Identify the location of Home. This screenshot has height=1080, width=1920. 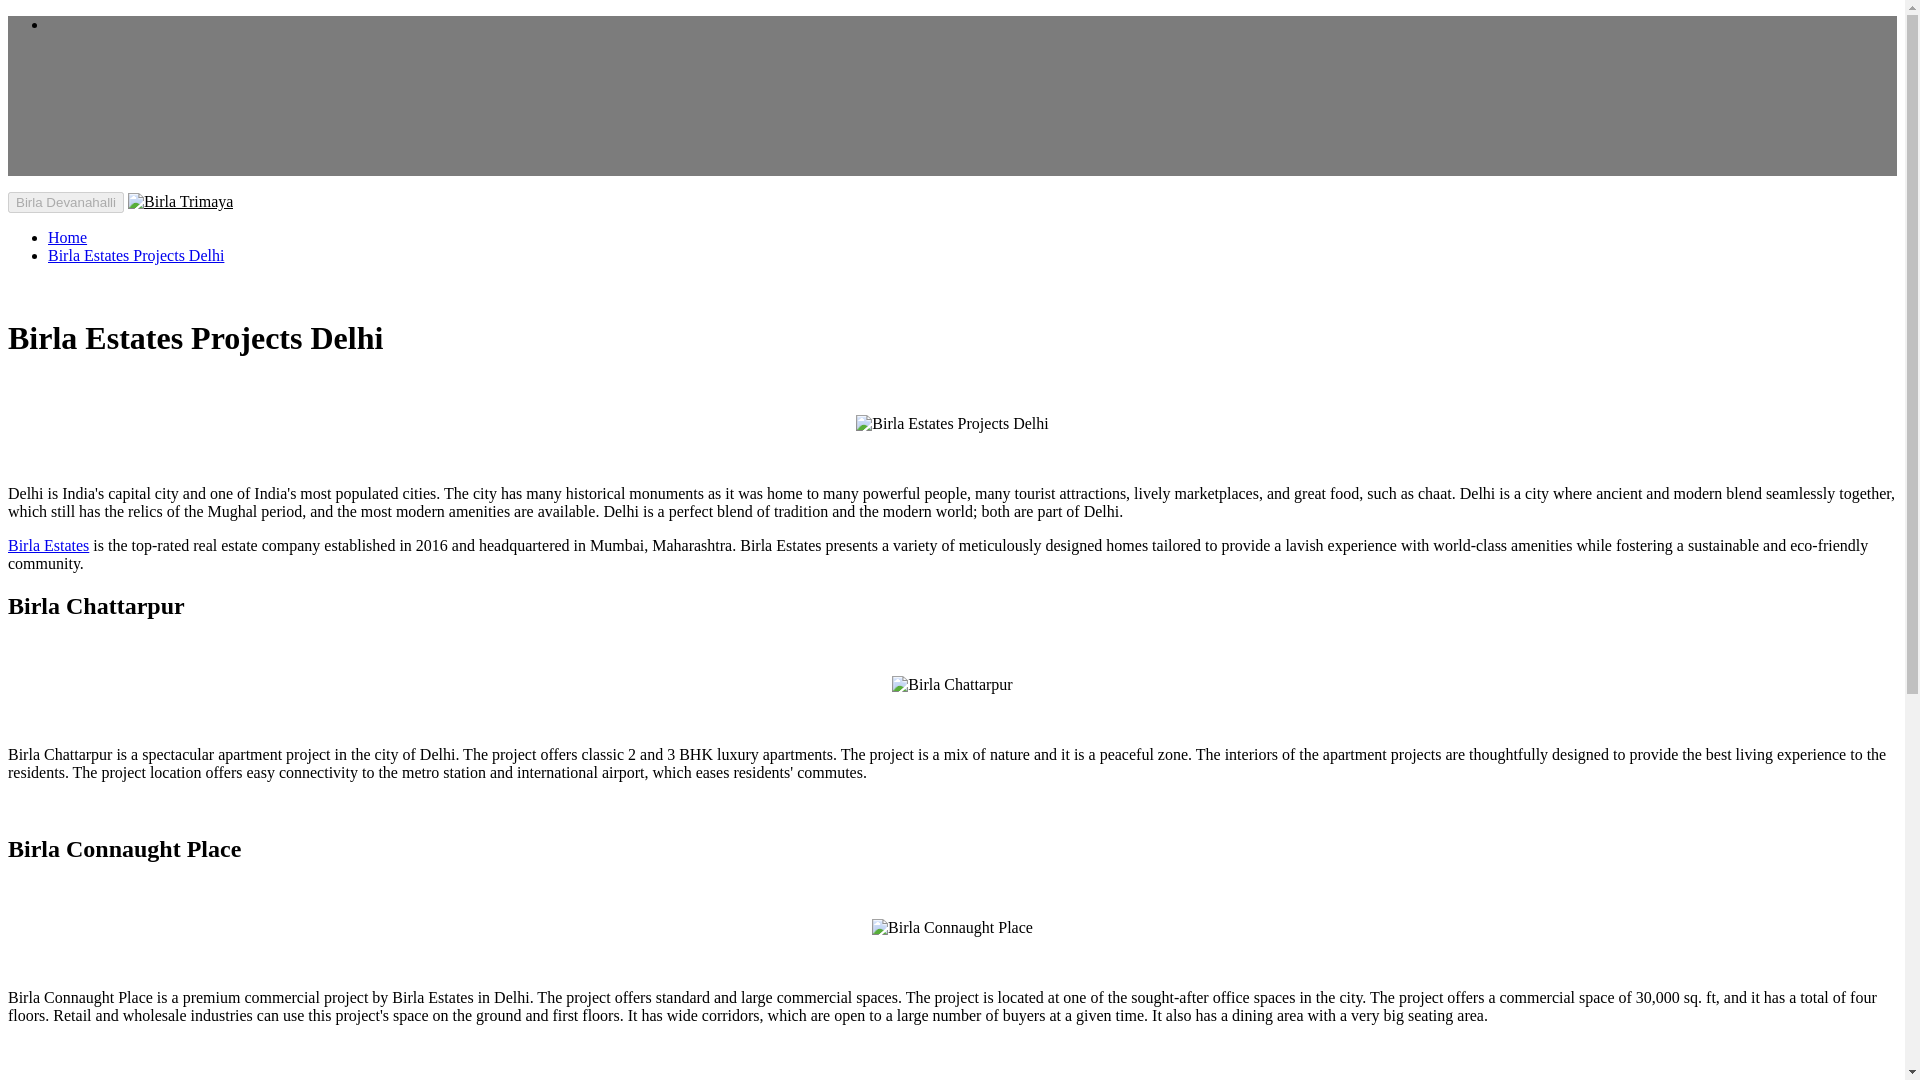
(67, 237).